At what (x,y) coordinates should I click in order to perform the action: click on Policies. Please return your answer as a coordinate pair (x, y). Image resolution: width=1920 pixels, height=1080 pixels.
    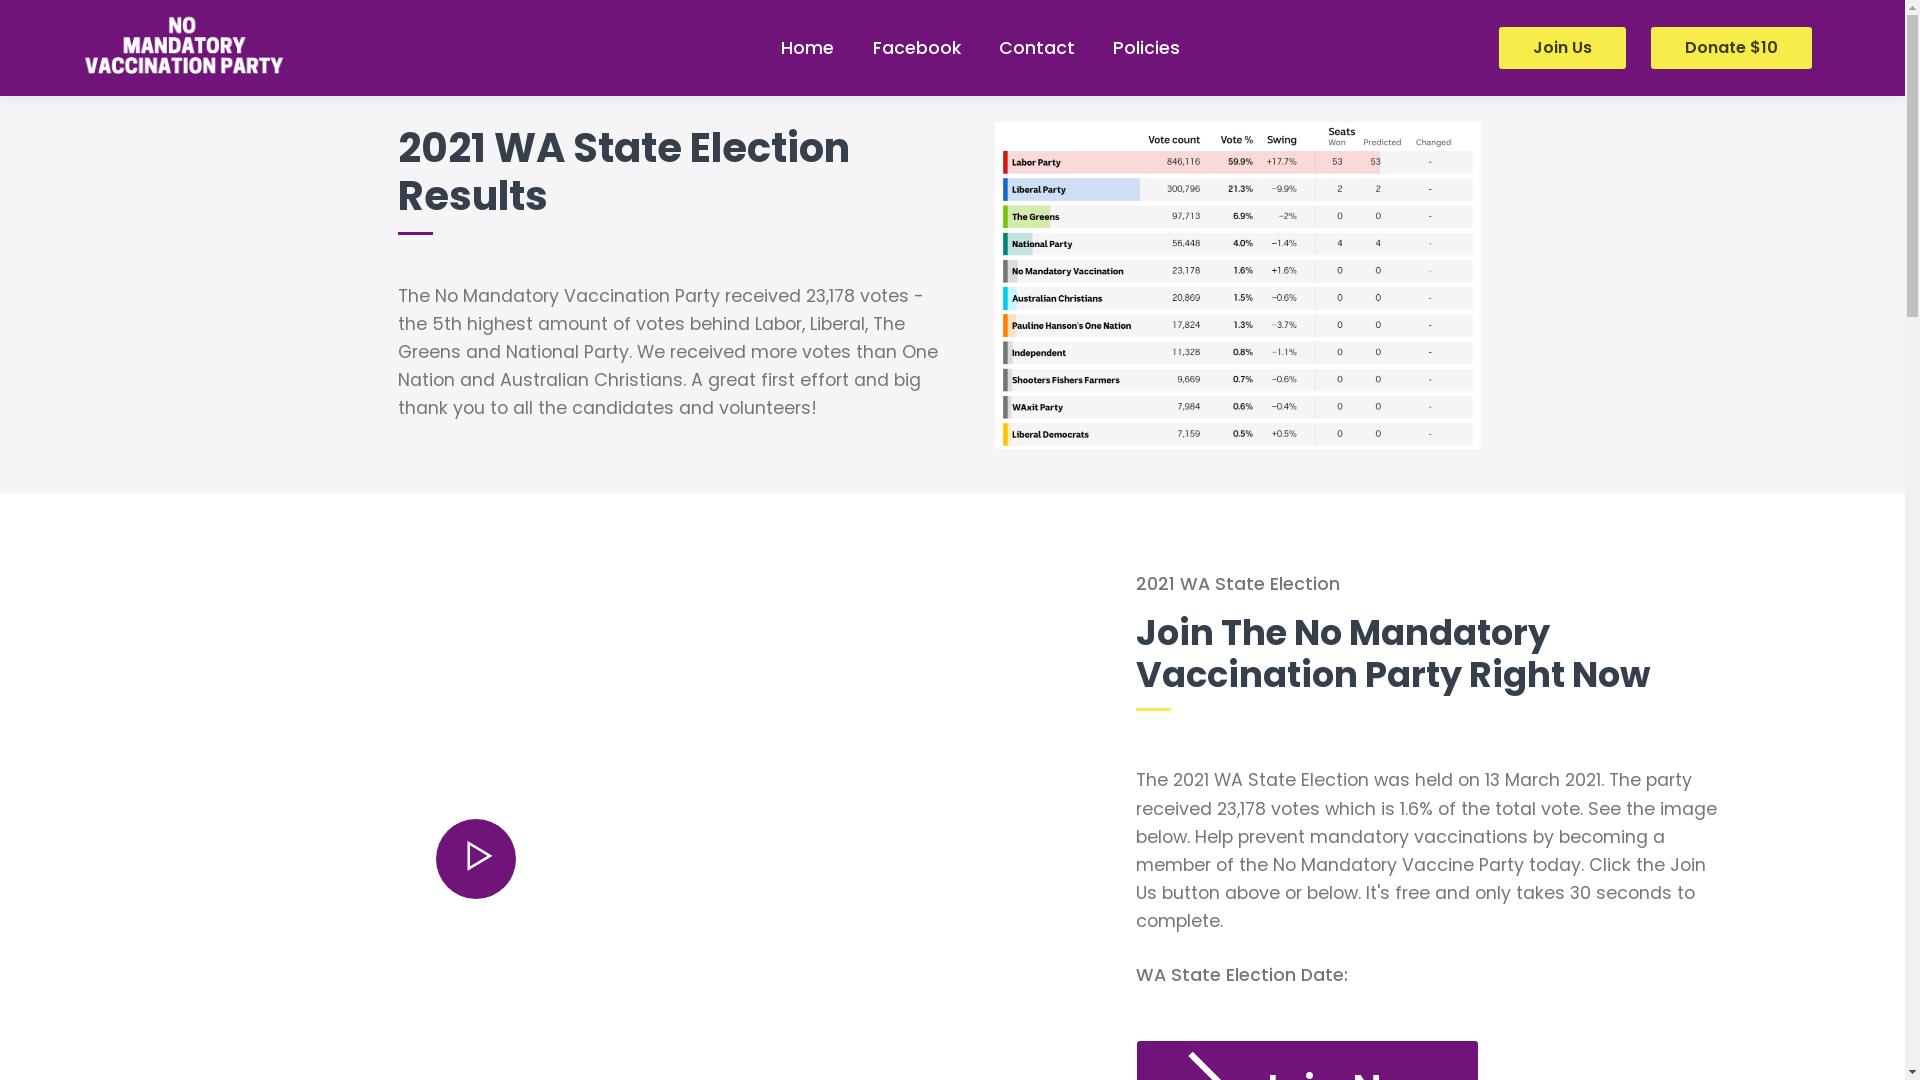
    Looking at the image, I should click on (1146, 48).